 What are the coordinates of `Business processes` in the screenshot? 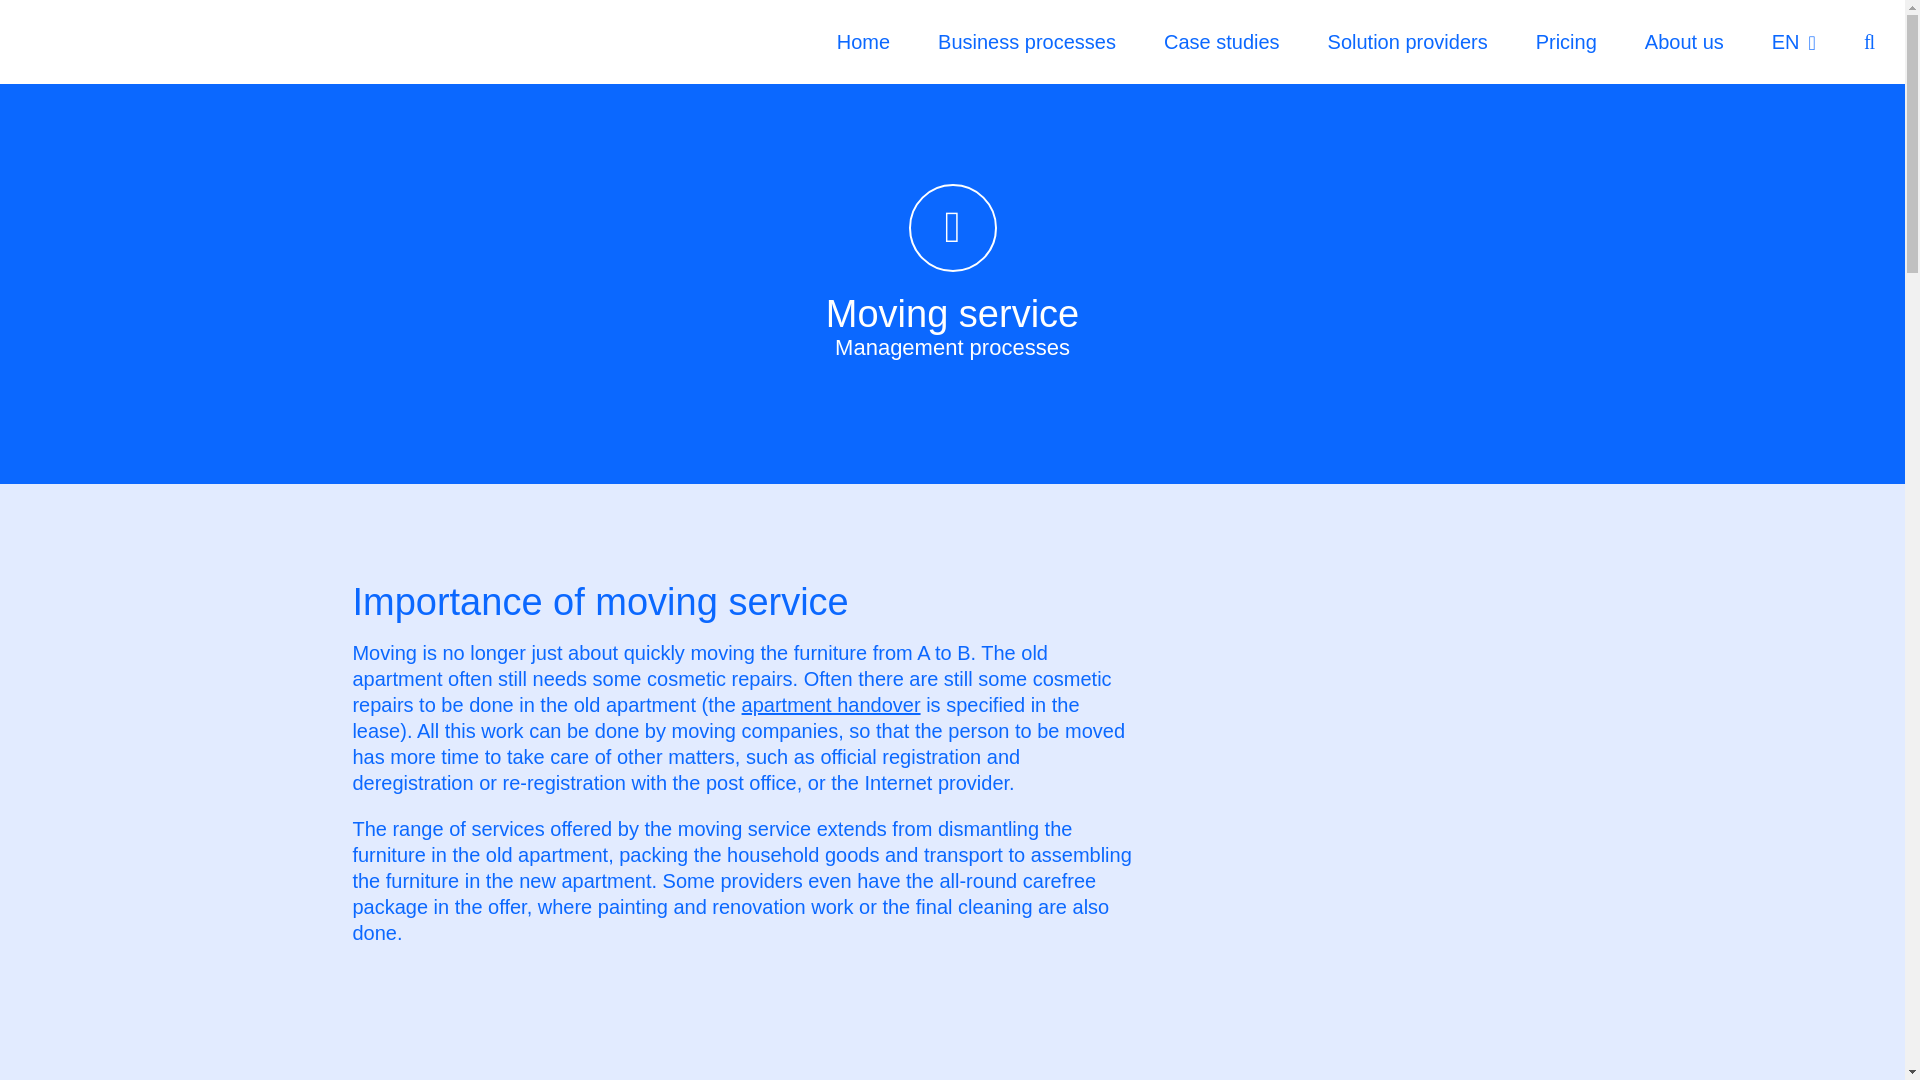 It's located at (1026, 42).